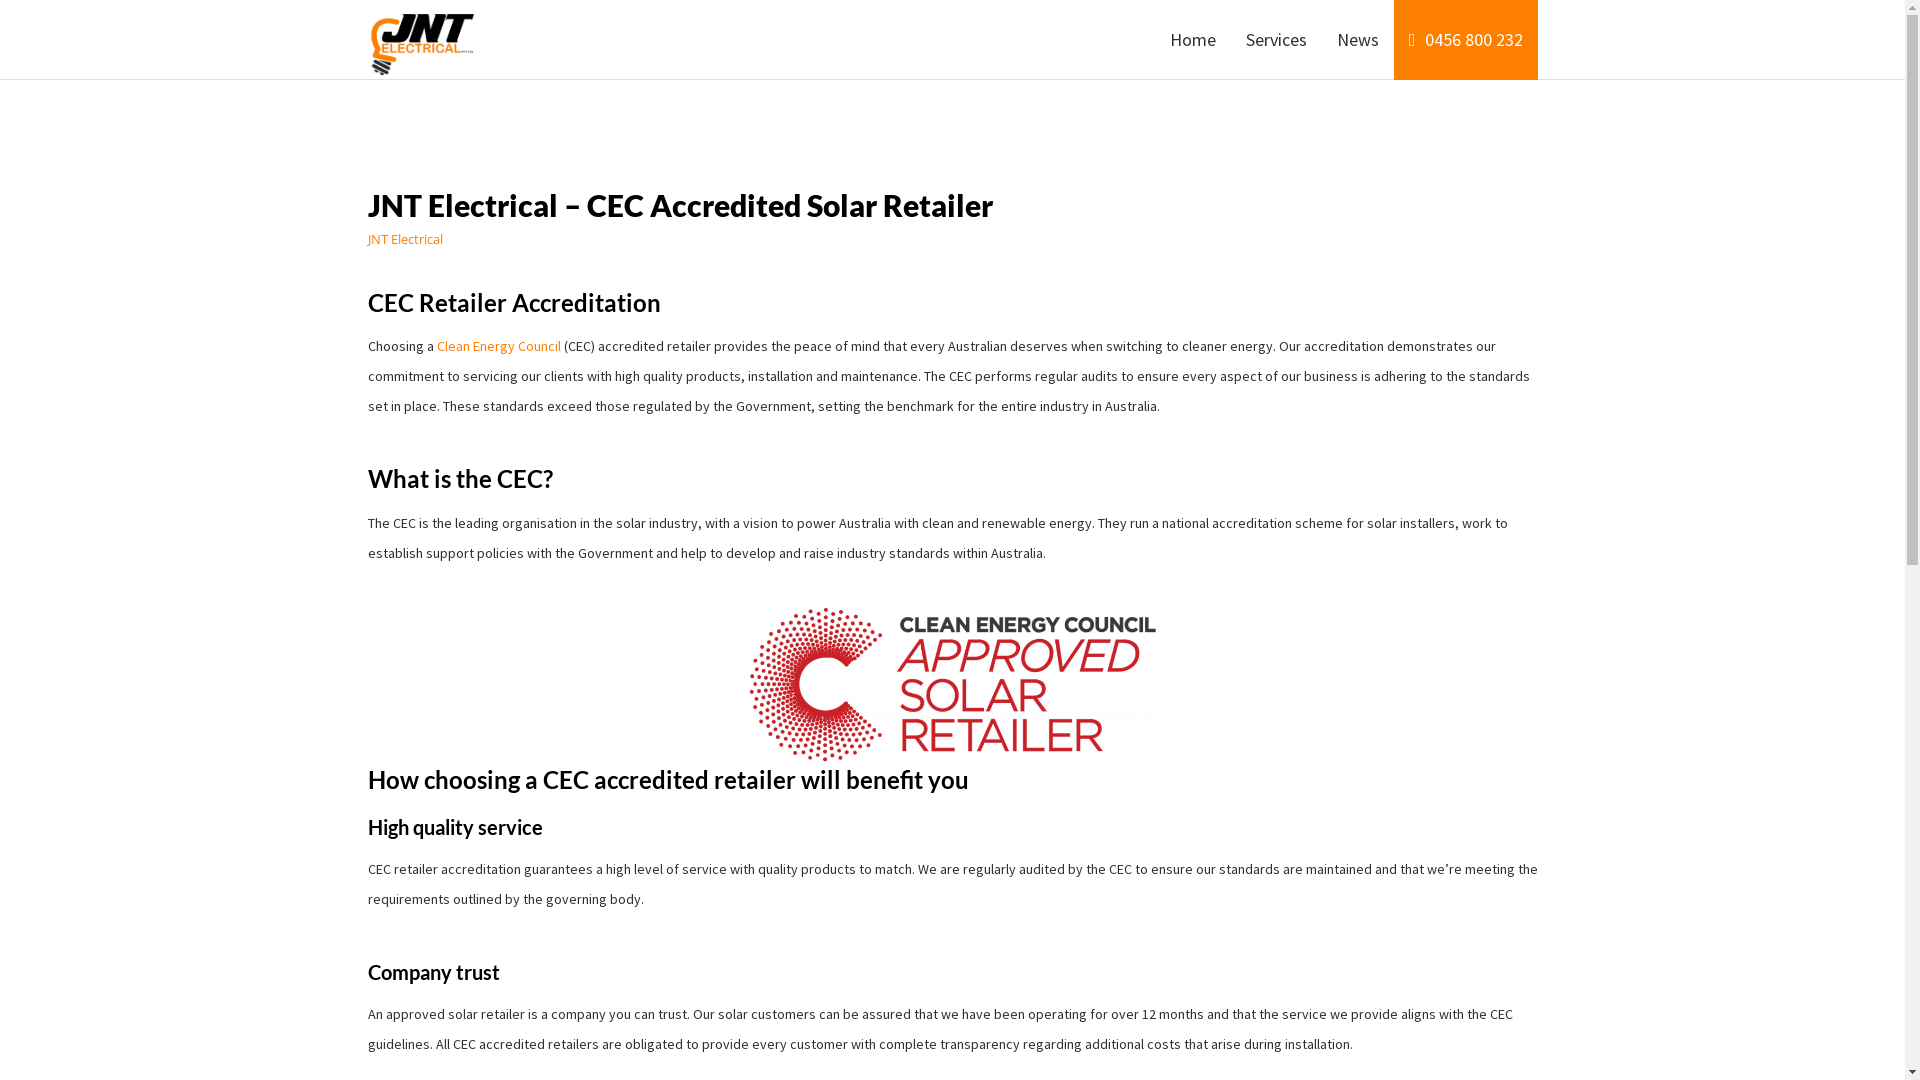 This screenshot has height=1080, width=1920. What do you see at coordinates (1276, 40) in the screenshot?
I see `Services` at bounding box center [1276, 40].